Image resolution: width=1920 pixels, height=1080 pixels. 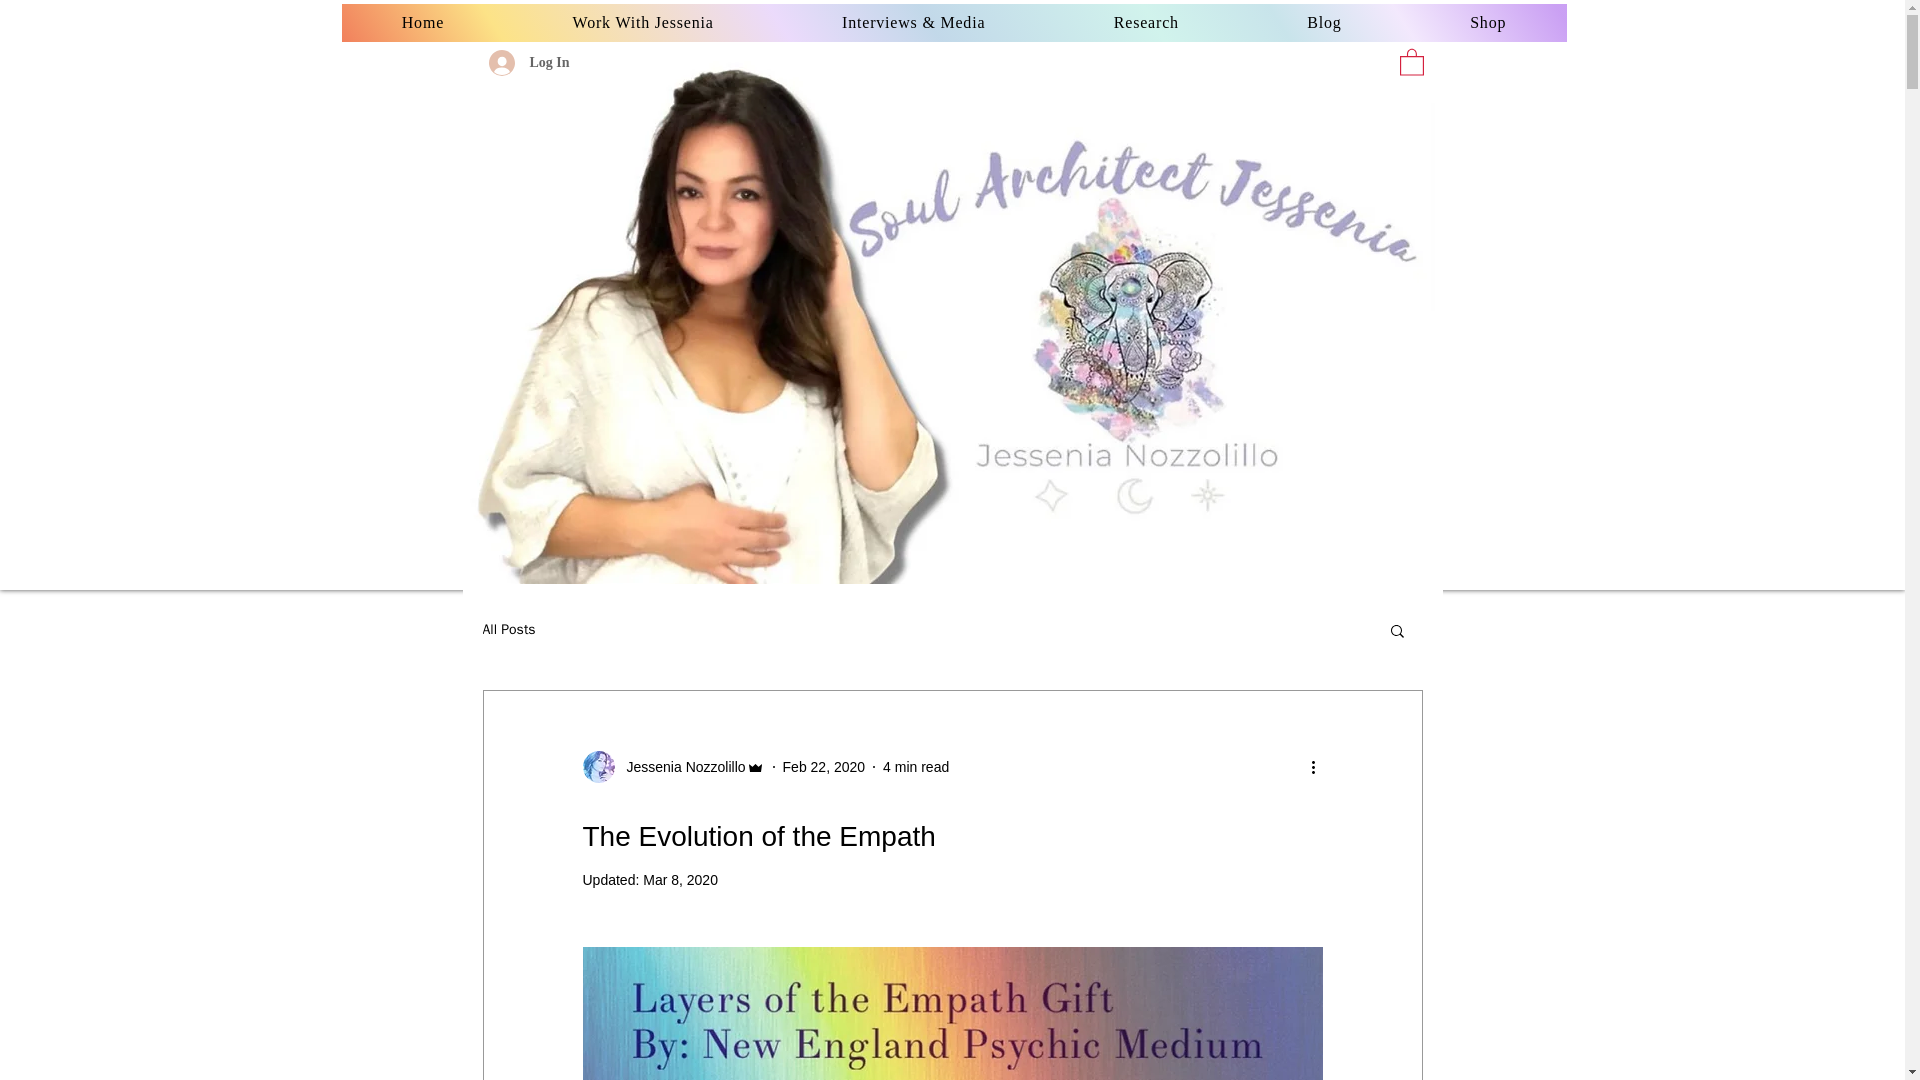 What do you see at coordinates (679, 766) in the screenshot?
I see `Jessenia Nozzolillo` at bounding box center [679, 766].